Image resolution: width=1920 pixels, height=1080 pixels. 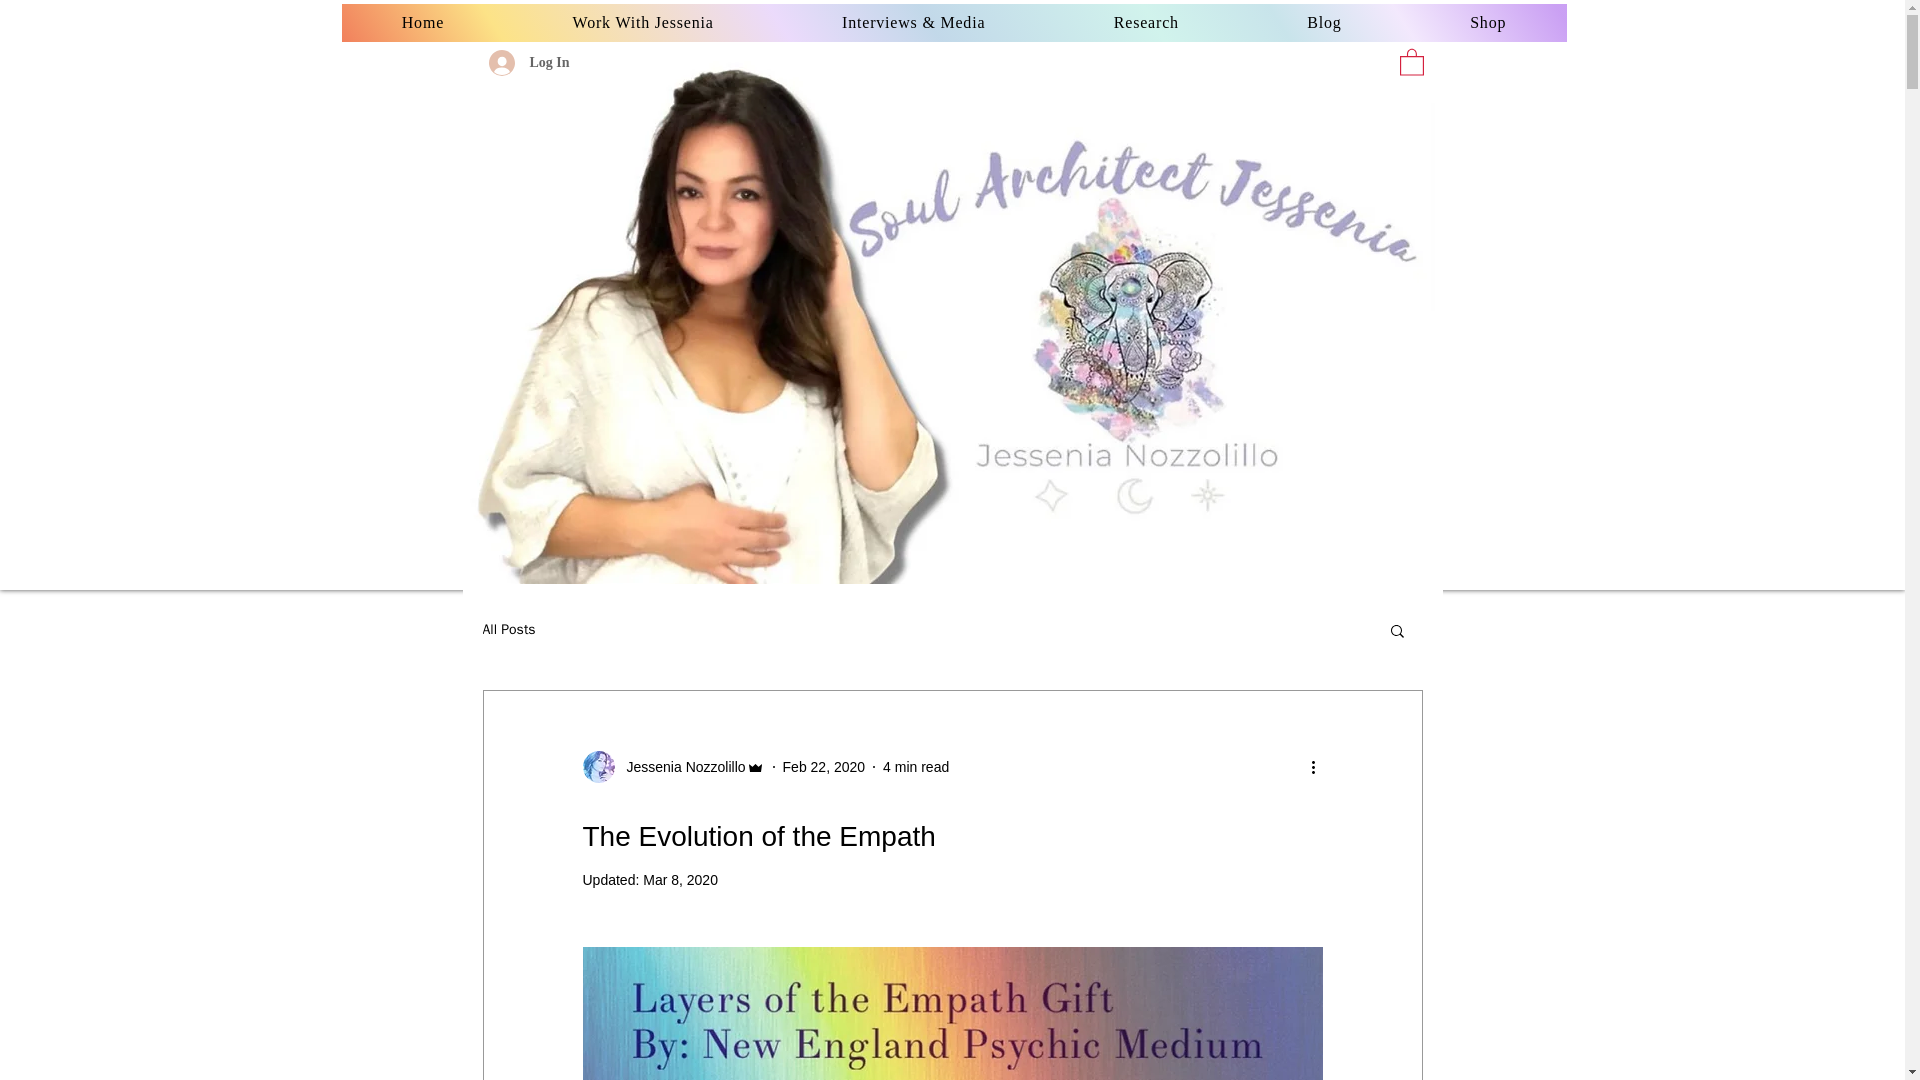 What do you see at coordinates (679, 766) in the screenshot?
I see `Jessenia Nozzolillo` at bounding box center [679, 766].